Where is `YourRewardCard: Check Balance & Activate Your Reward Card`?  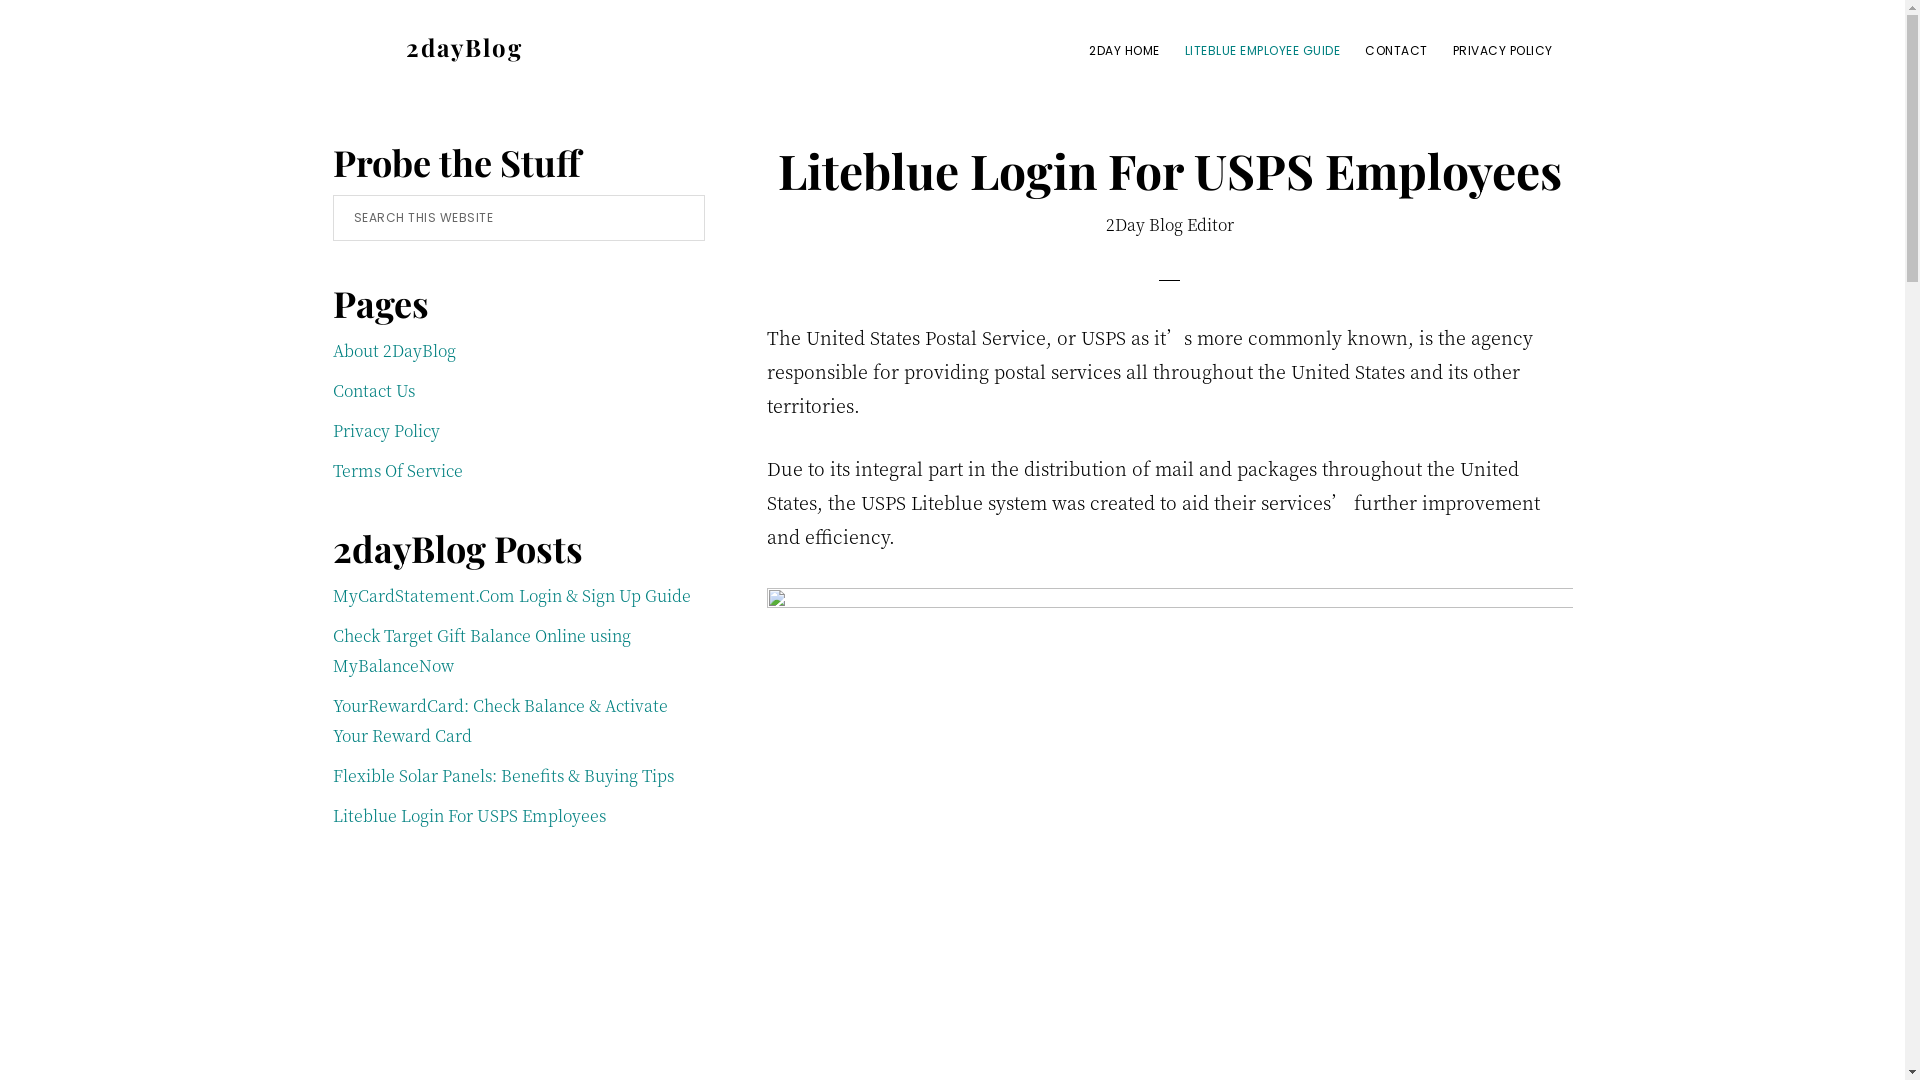 YourRewardCard: Check Balance & Activate Your Reward Card is located at coordinates (500, 720).